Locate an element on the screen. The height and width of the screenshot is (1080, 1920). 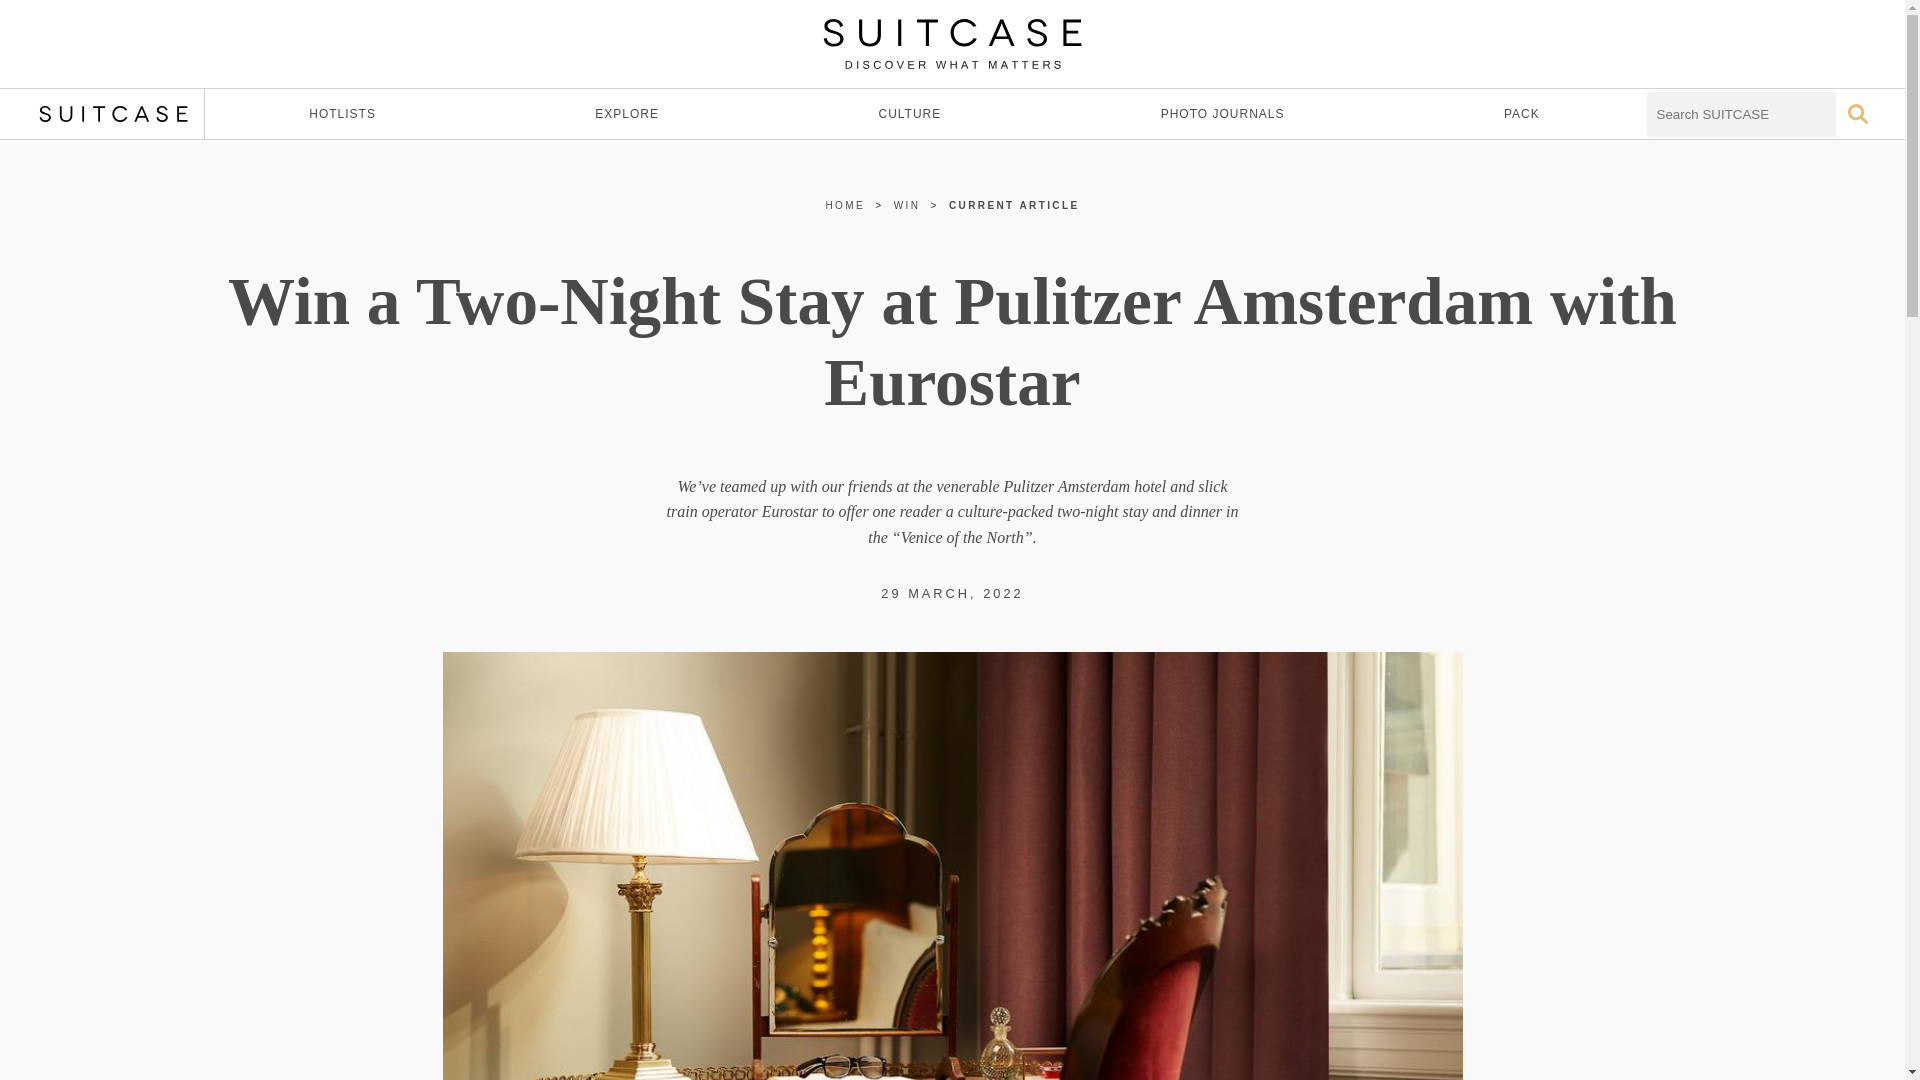
WIN is located at coordinates (908, 205).